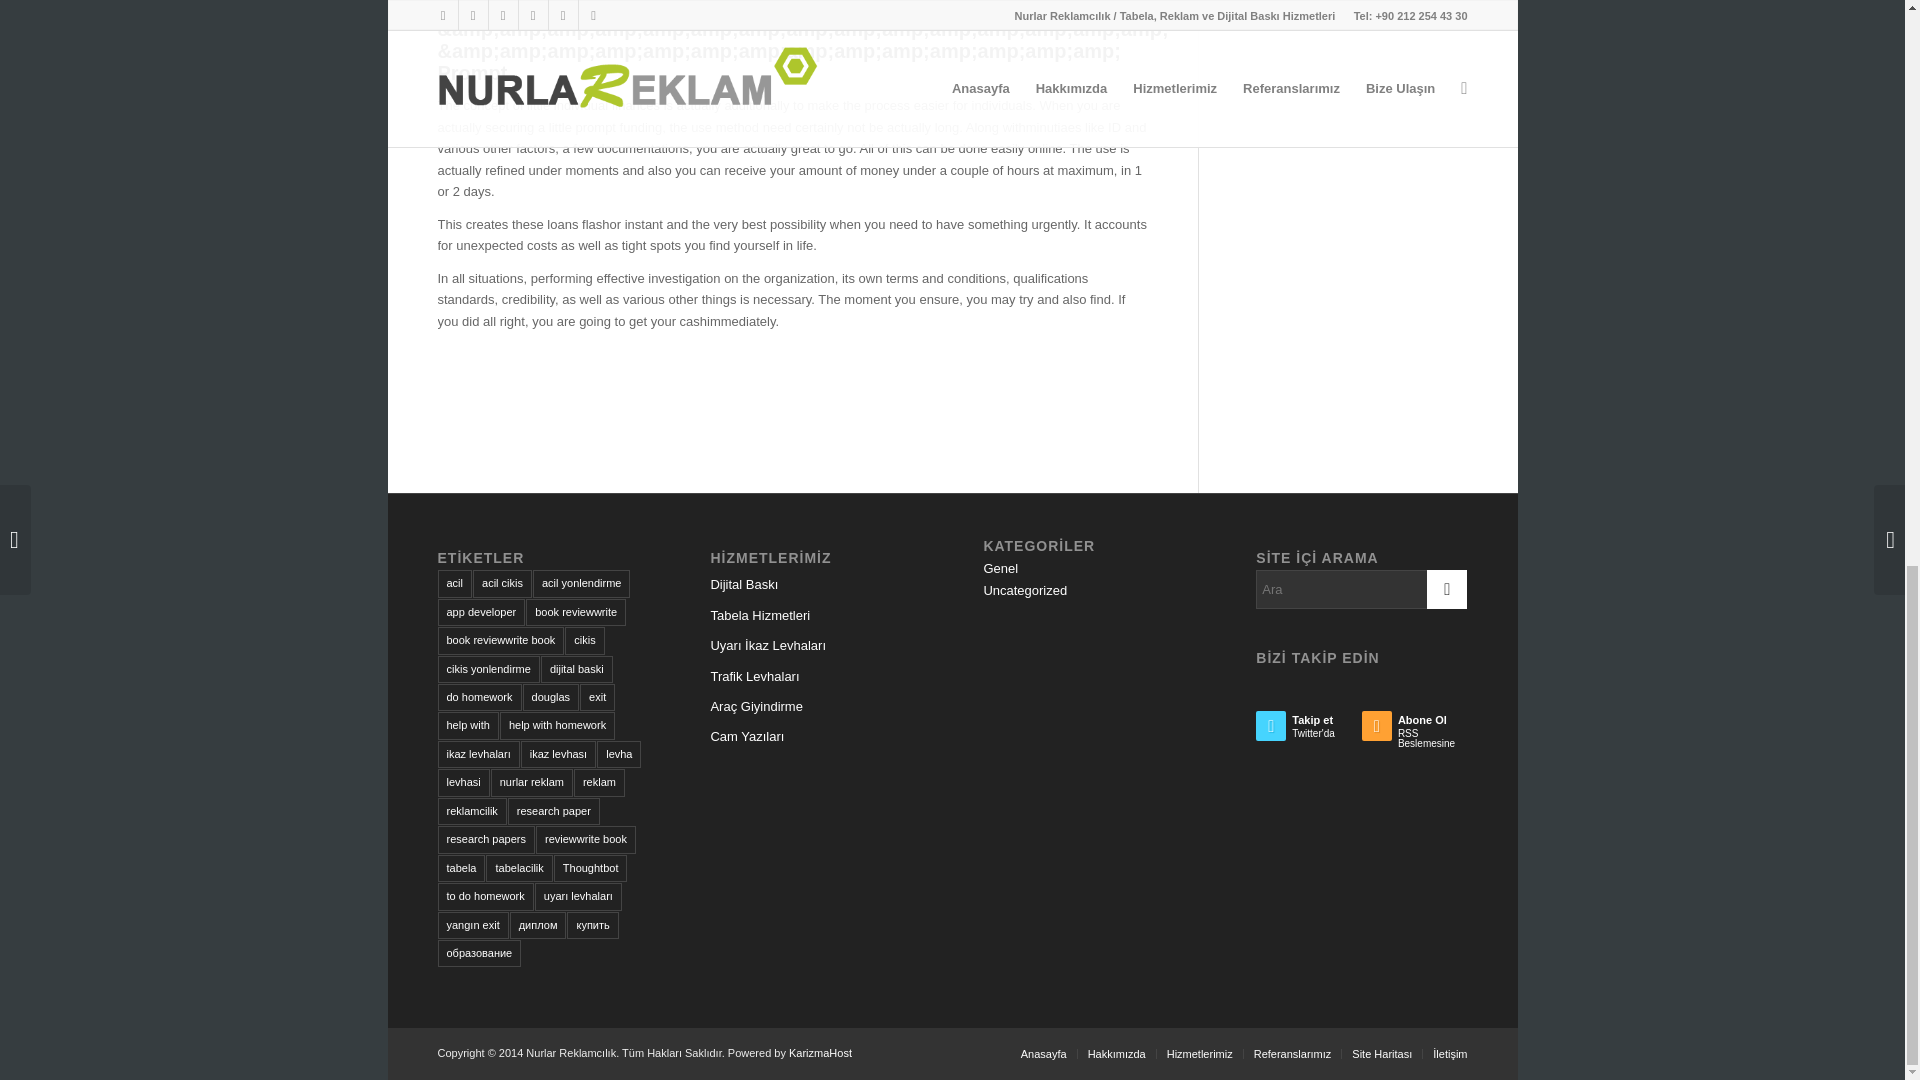 The image size is (1920, 1080). I want to click on 25 konu, so click(454, 584).